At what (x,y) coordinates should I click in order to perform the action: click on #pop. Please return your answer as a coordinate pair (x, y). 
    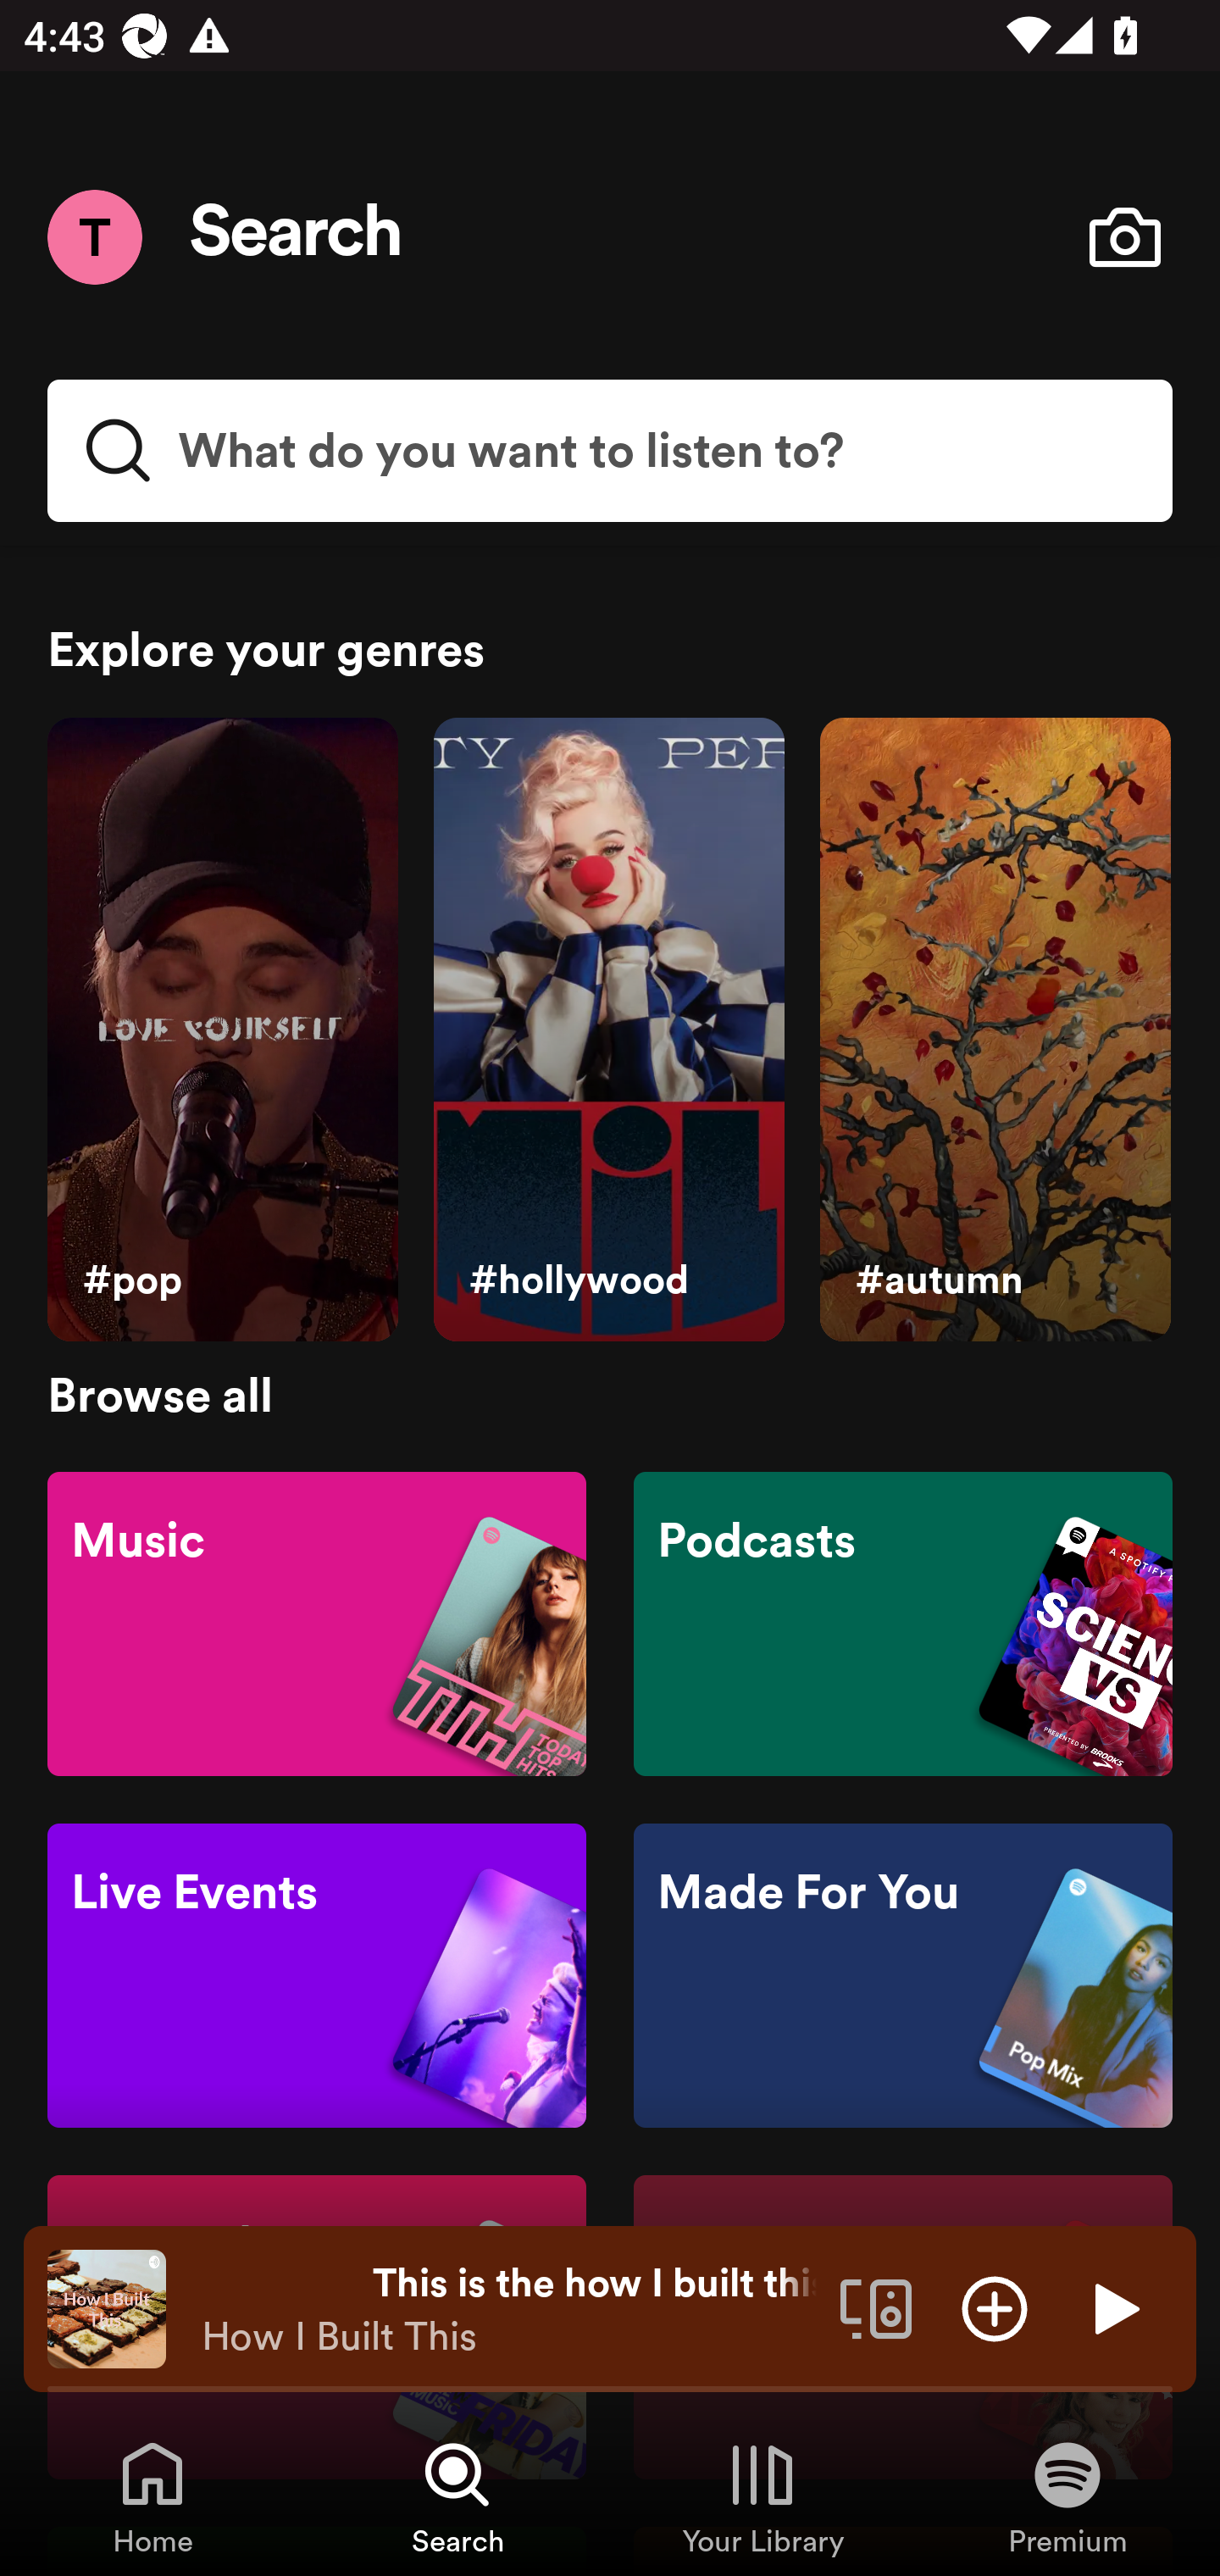
    Looking at the image, I should click on (222, 1030).